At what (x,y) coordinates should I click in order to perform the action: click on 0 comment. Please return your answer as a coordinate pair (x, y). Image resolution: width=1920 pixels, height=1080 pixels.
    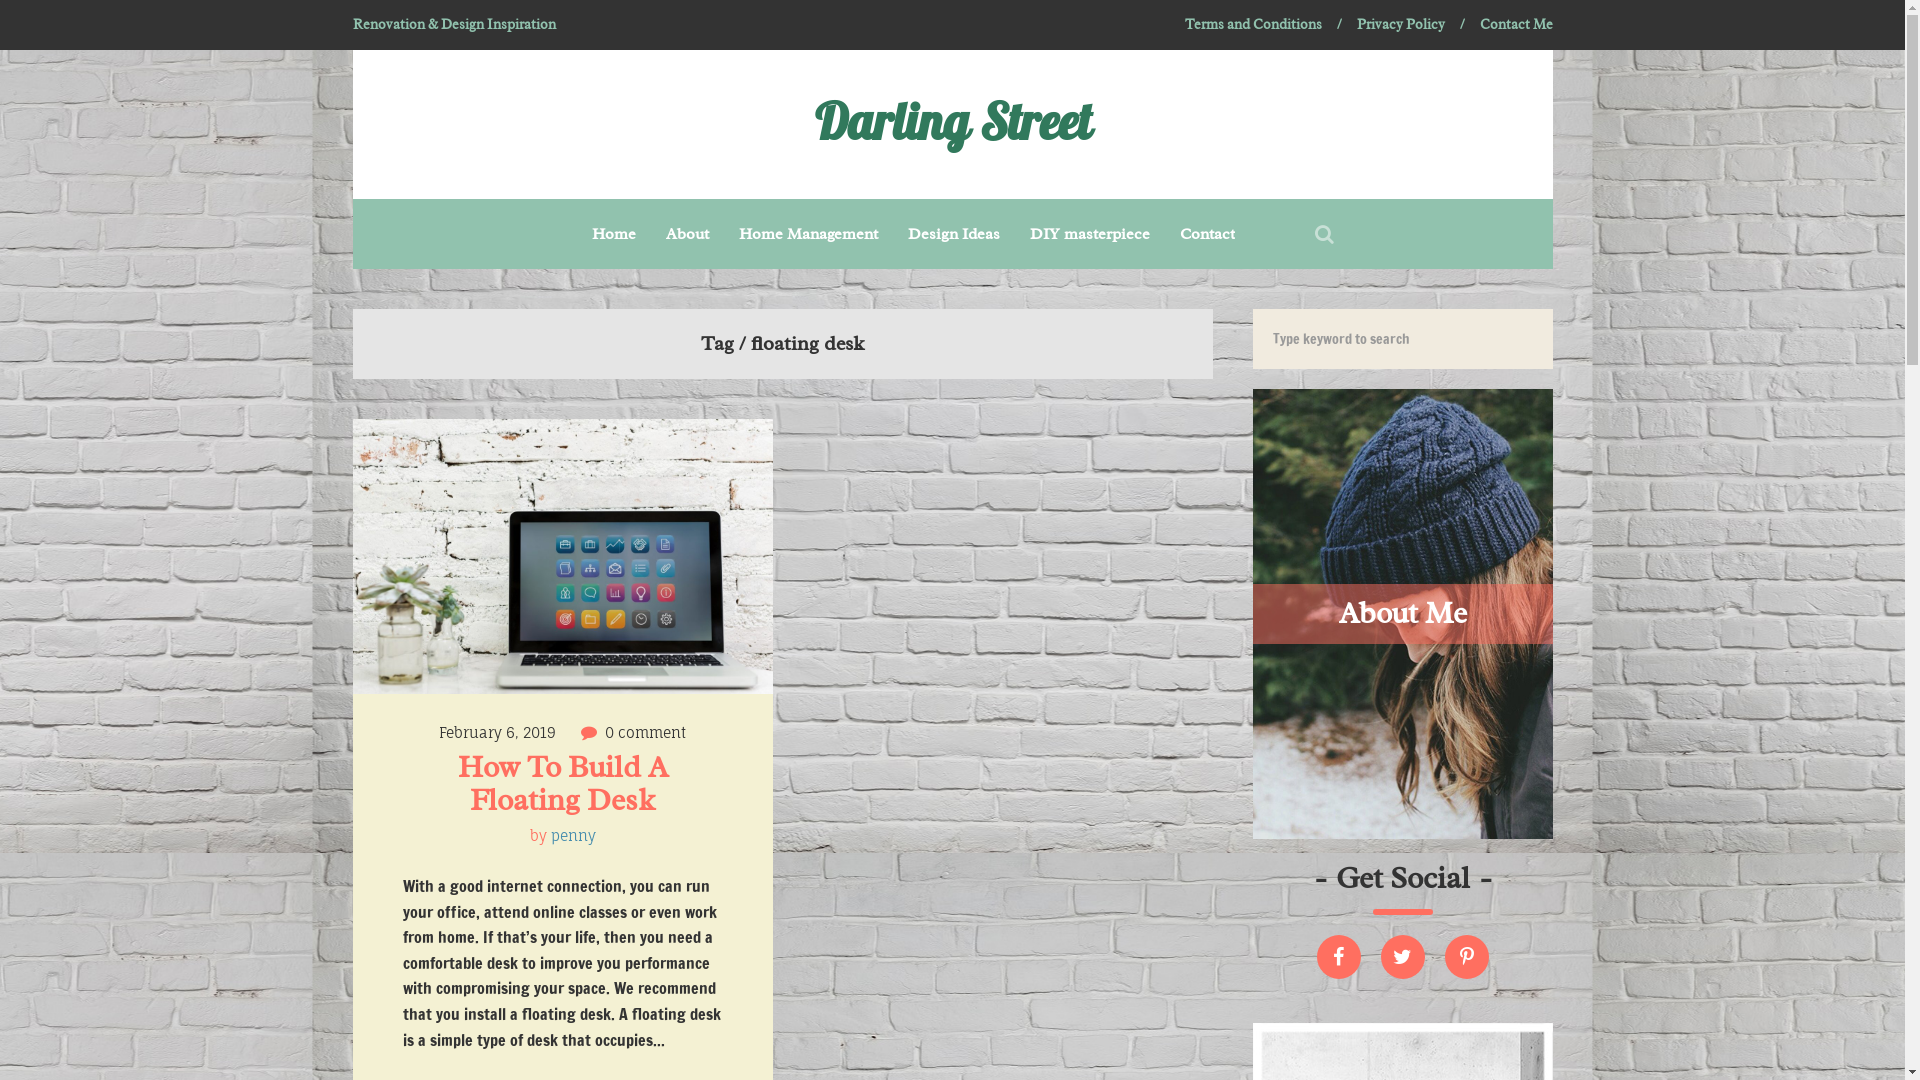
    Looking at the image, I should click on (646, 732).